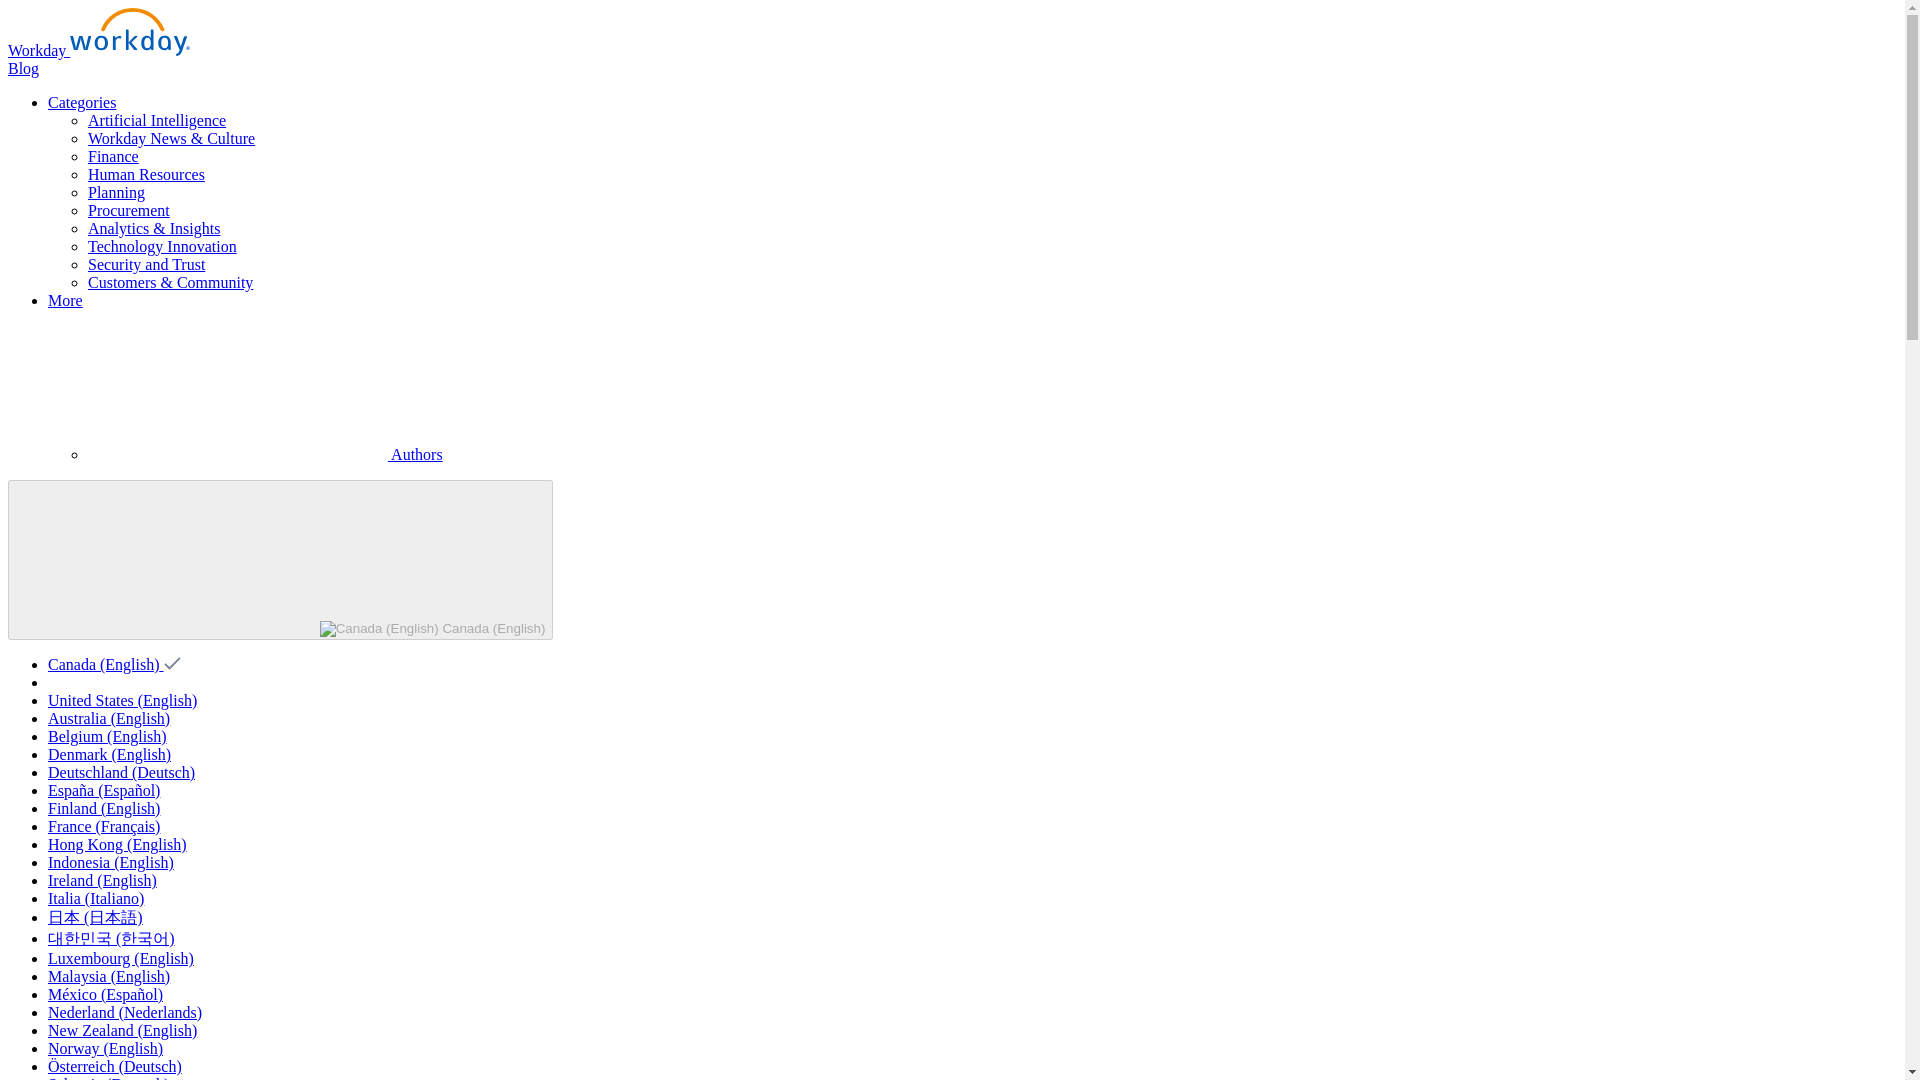  I want to click on Artificial Intelligence, so click(157, 120).